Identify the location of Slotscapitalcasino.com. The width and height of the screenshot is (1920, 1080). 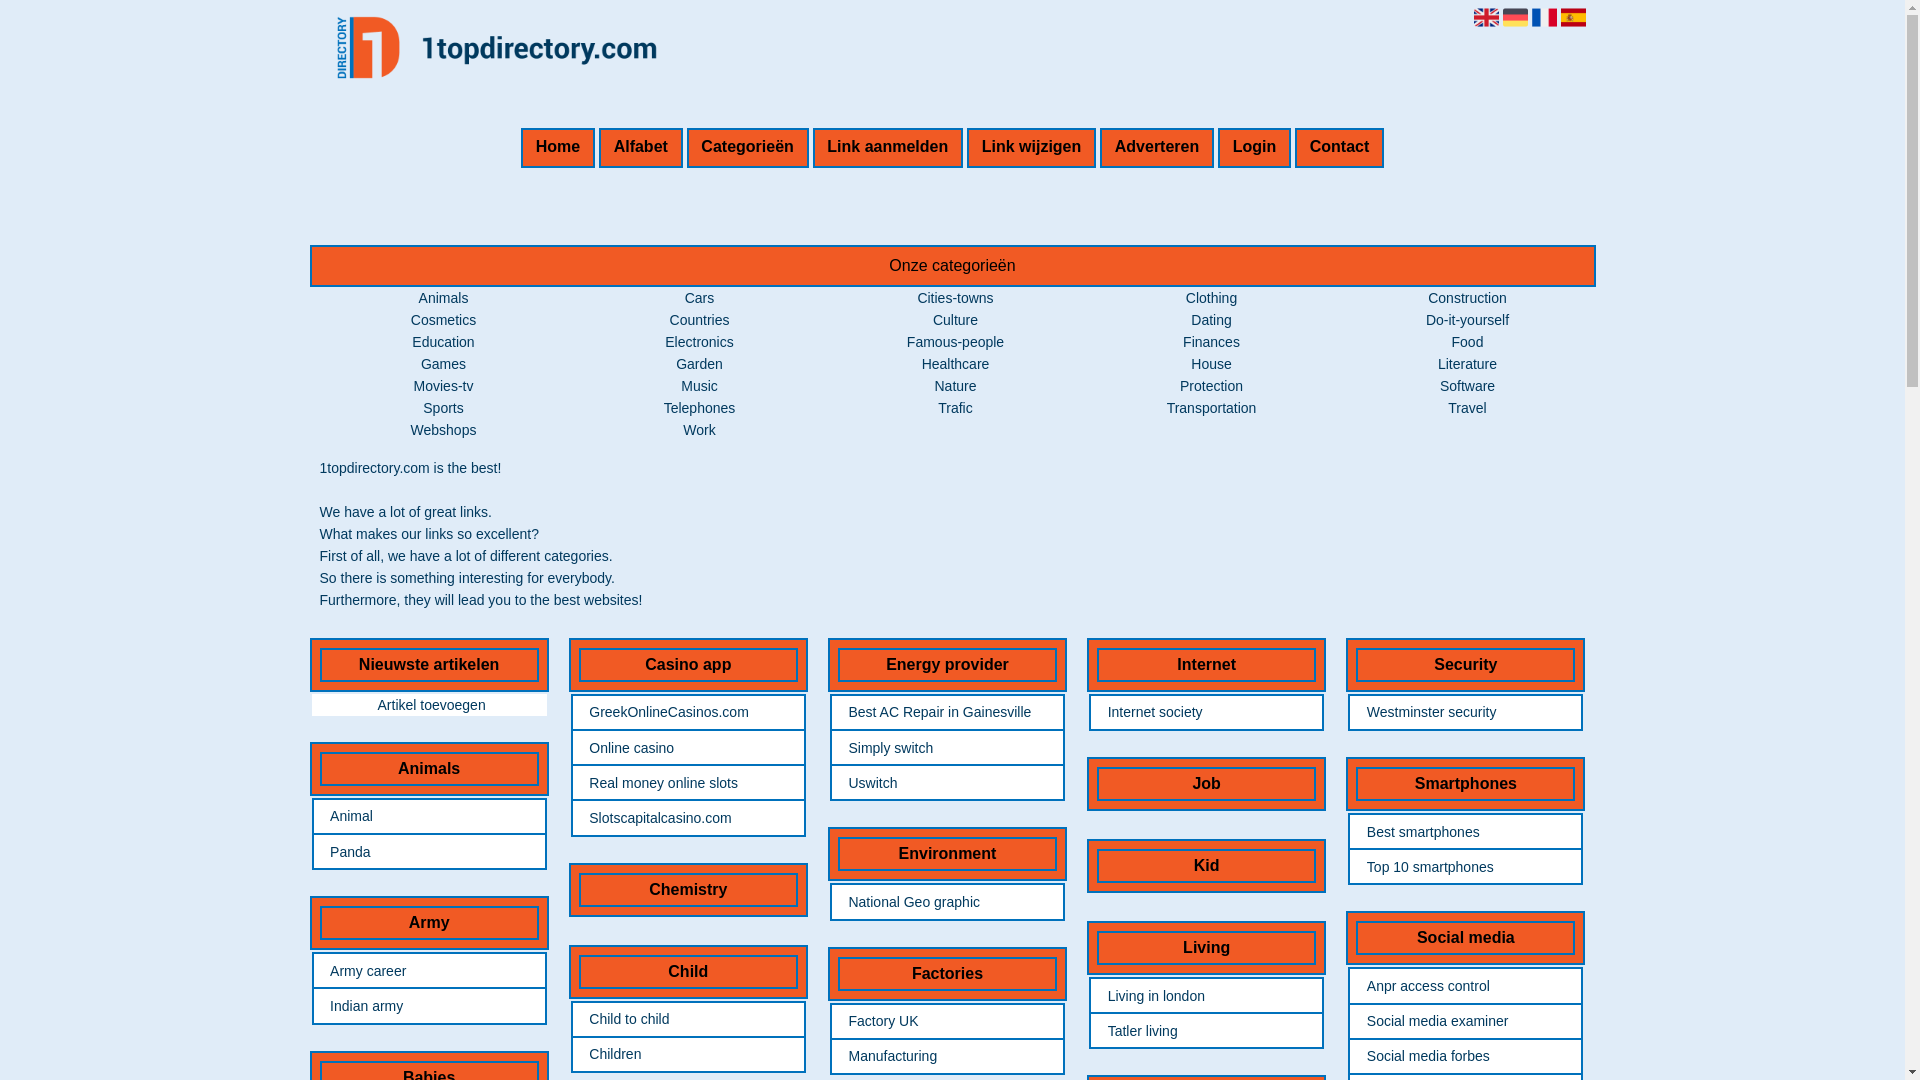
(688, 818).